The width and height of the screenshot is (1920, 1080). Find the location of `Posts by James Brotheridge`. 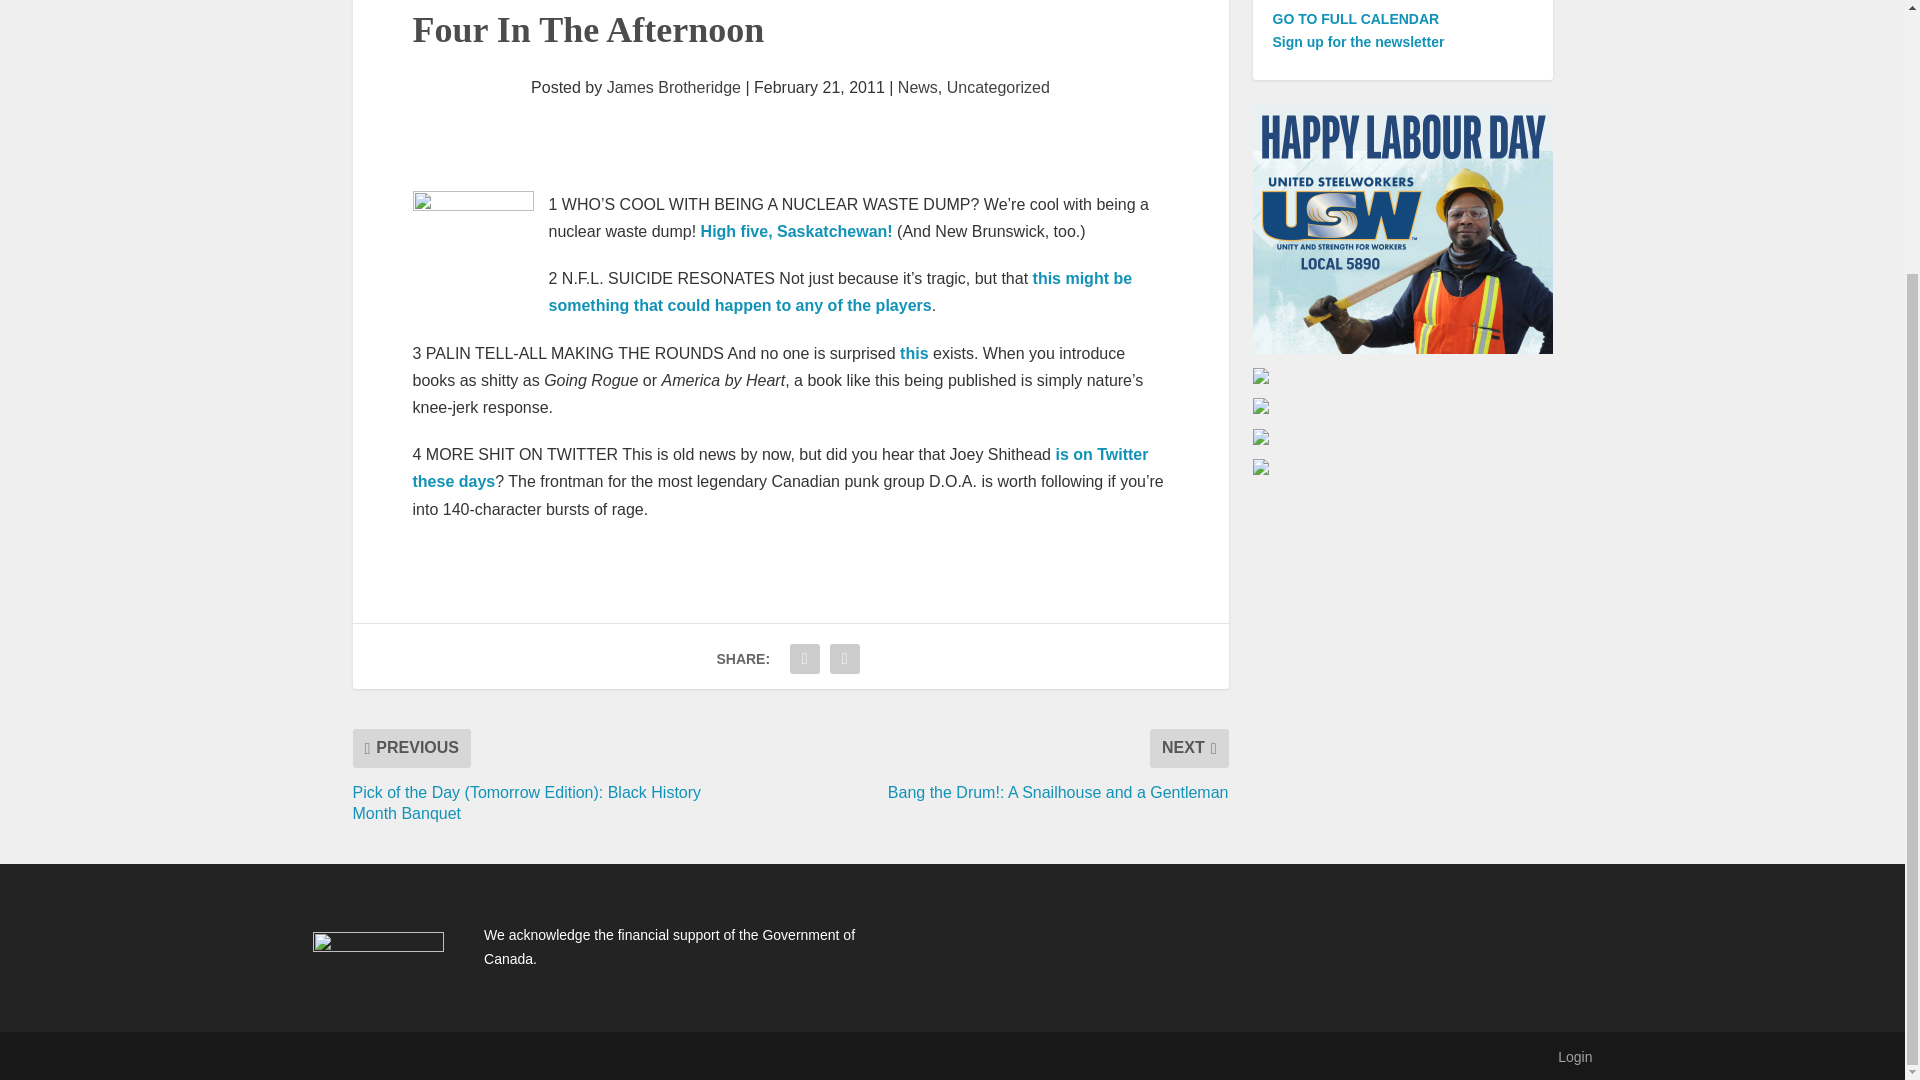

Posts by James Brotheridge is located at coordinates (674, 87).